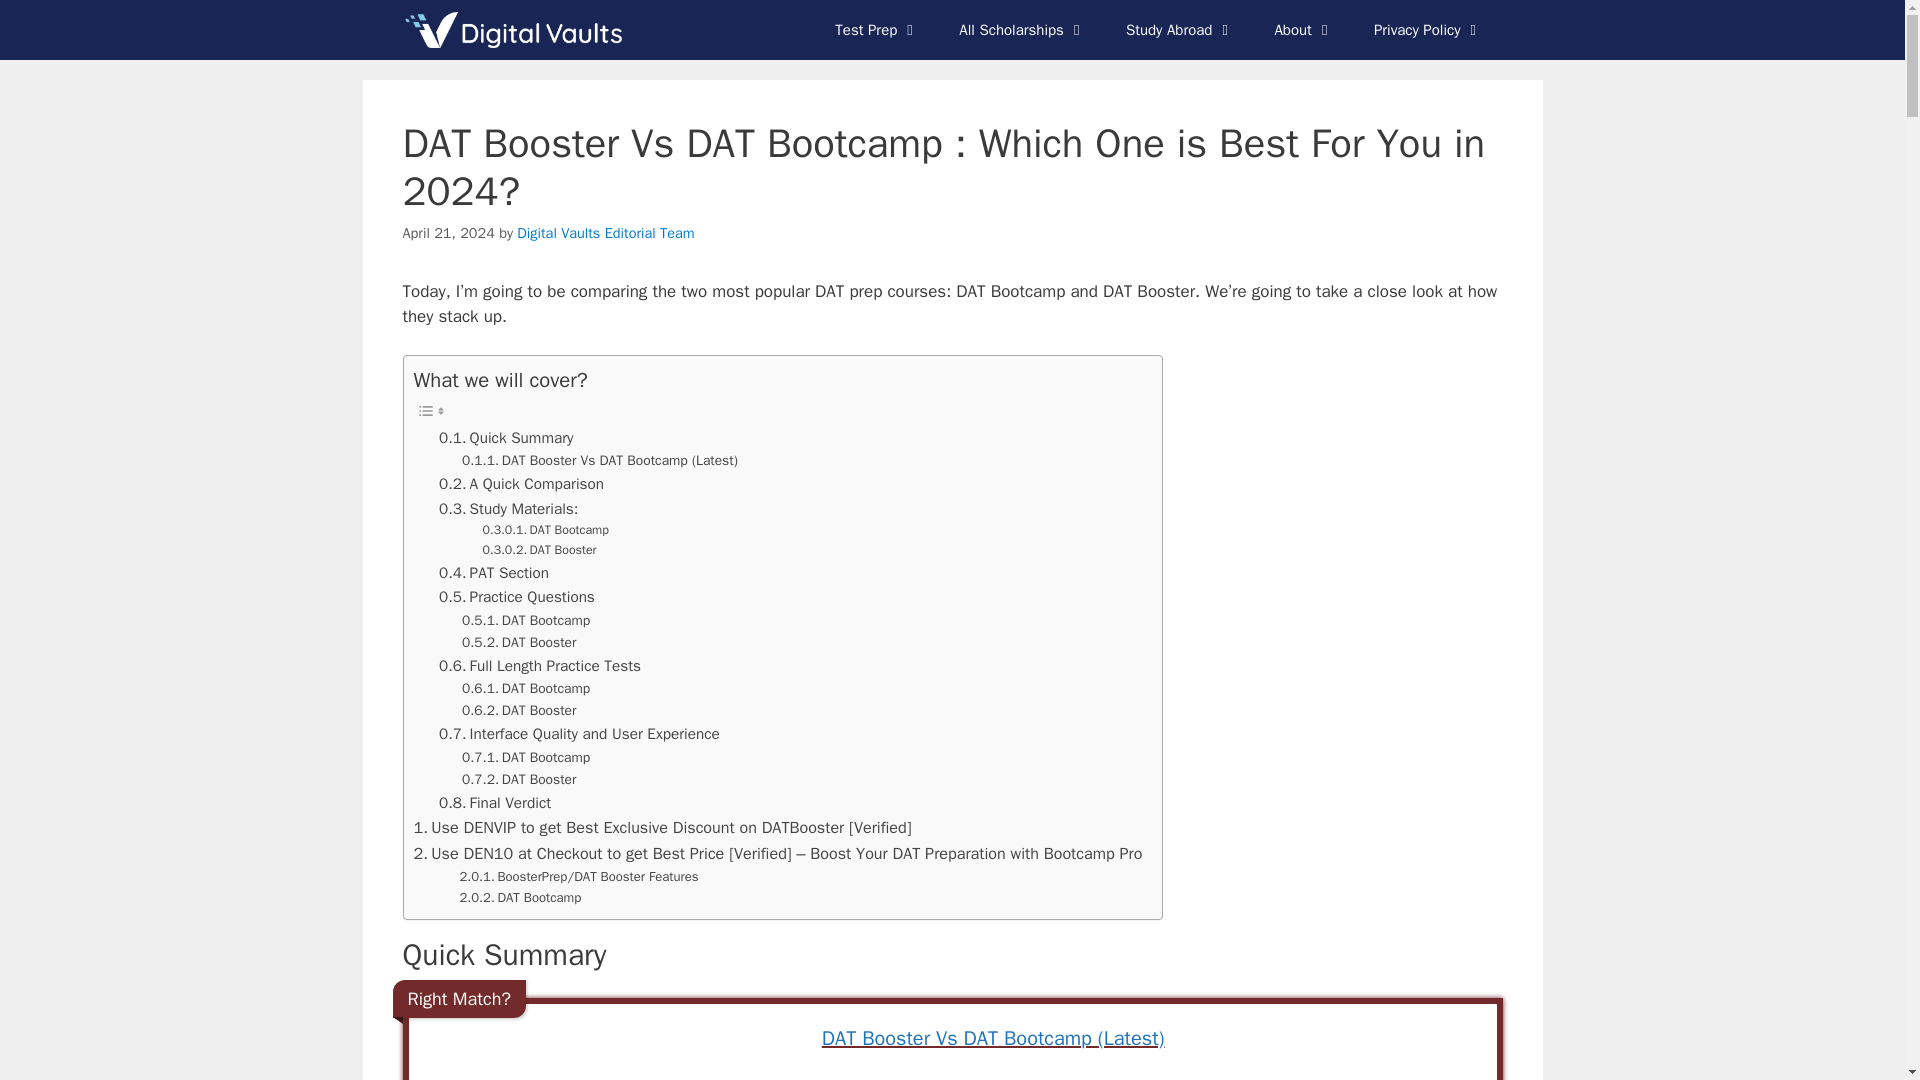  I want to click on DAT Booster, so click(519, 642).